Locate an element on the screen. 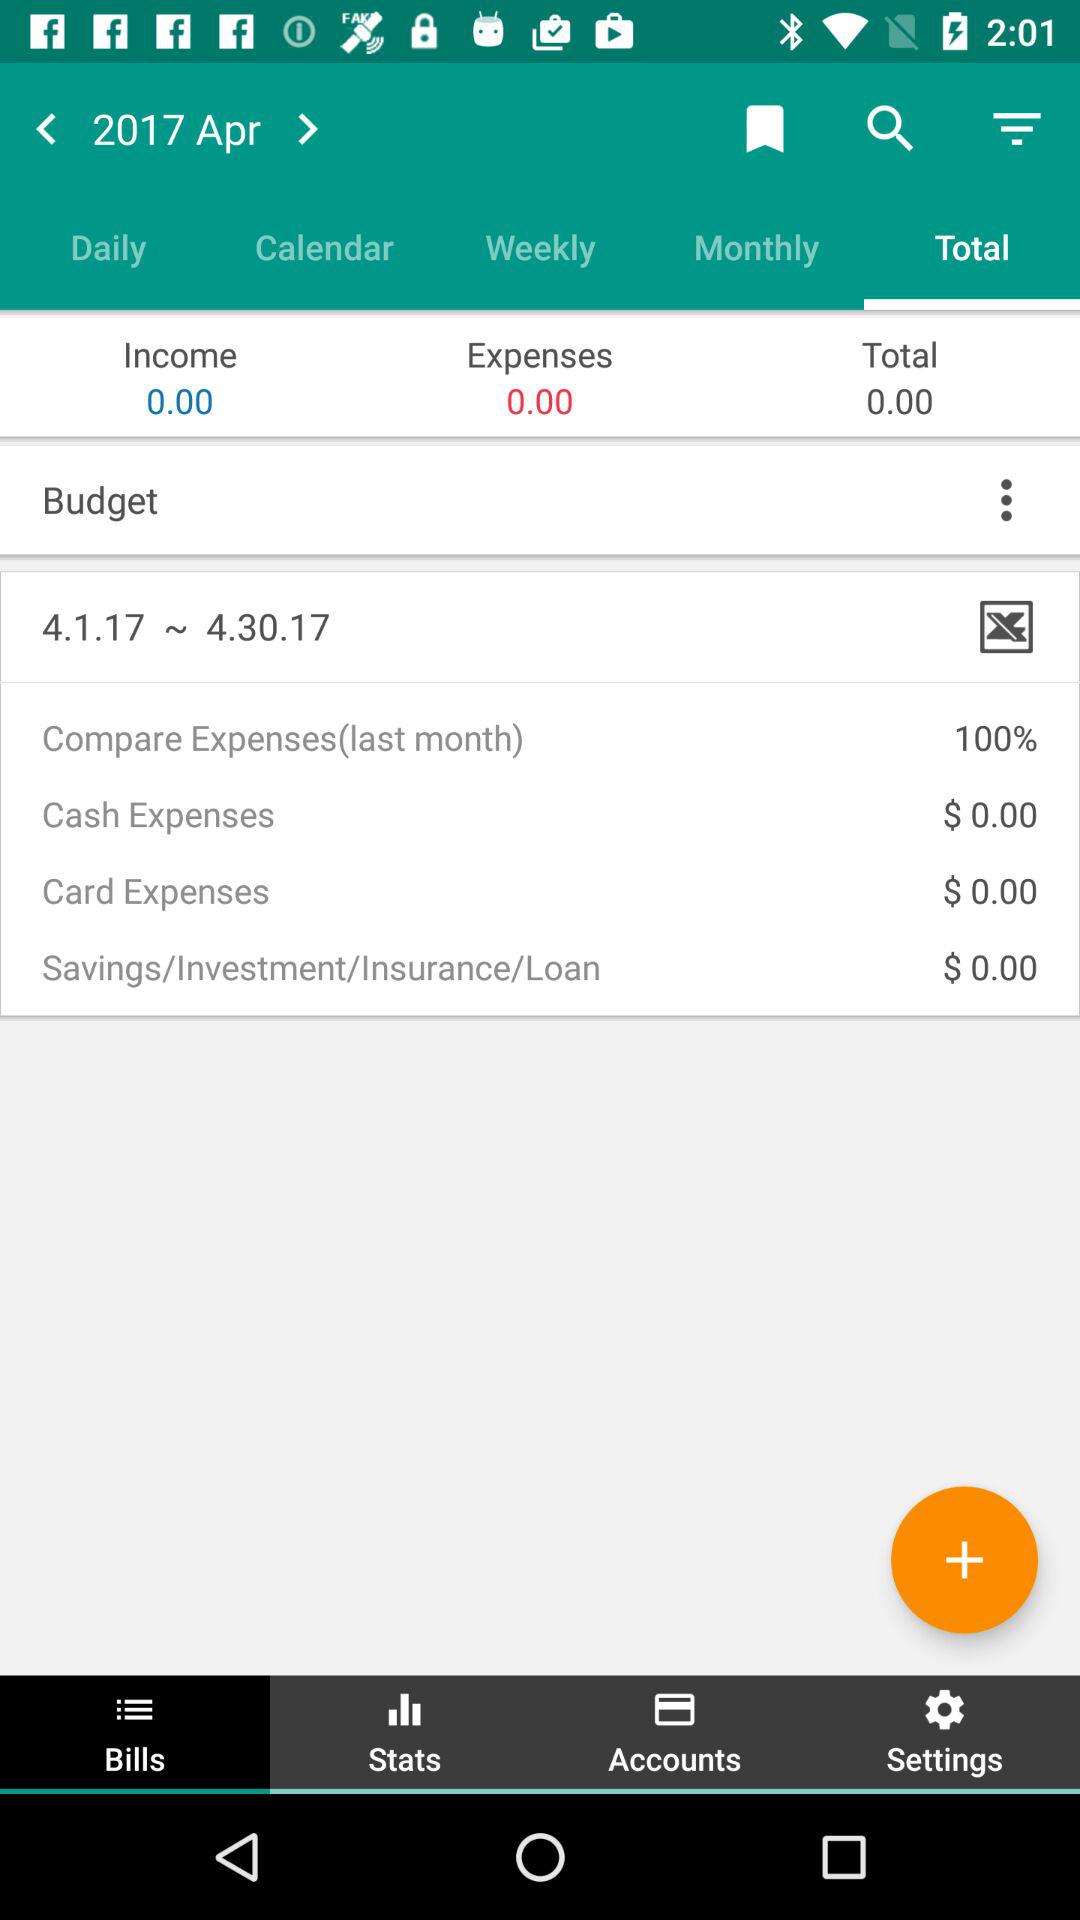 Image resolution: width=1080 pixels, height=1920 pixels. turn on item next to weekly item is located at coordinates (324, 246).